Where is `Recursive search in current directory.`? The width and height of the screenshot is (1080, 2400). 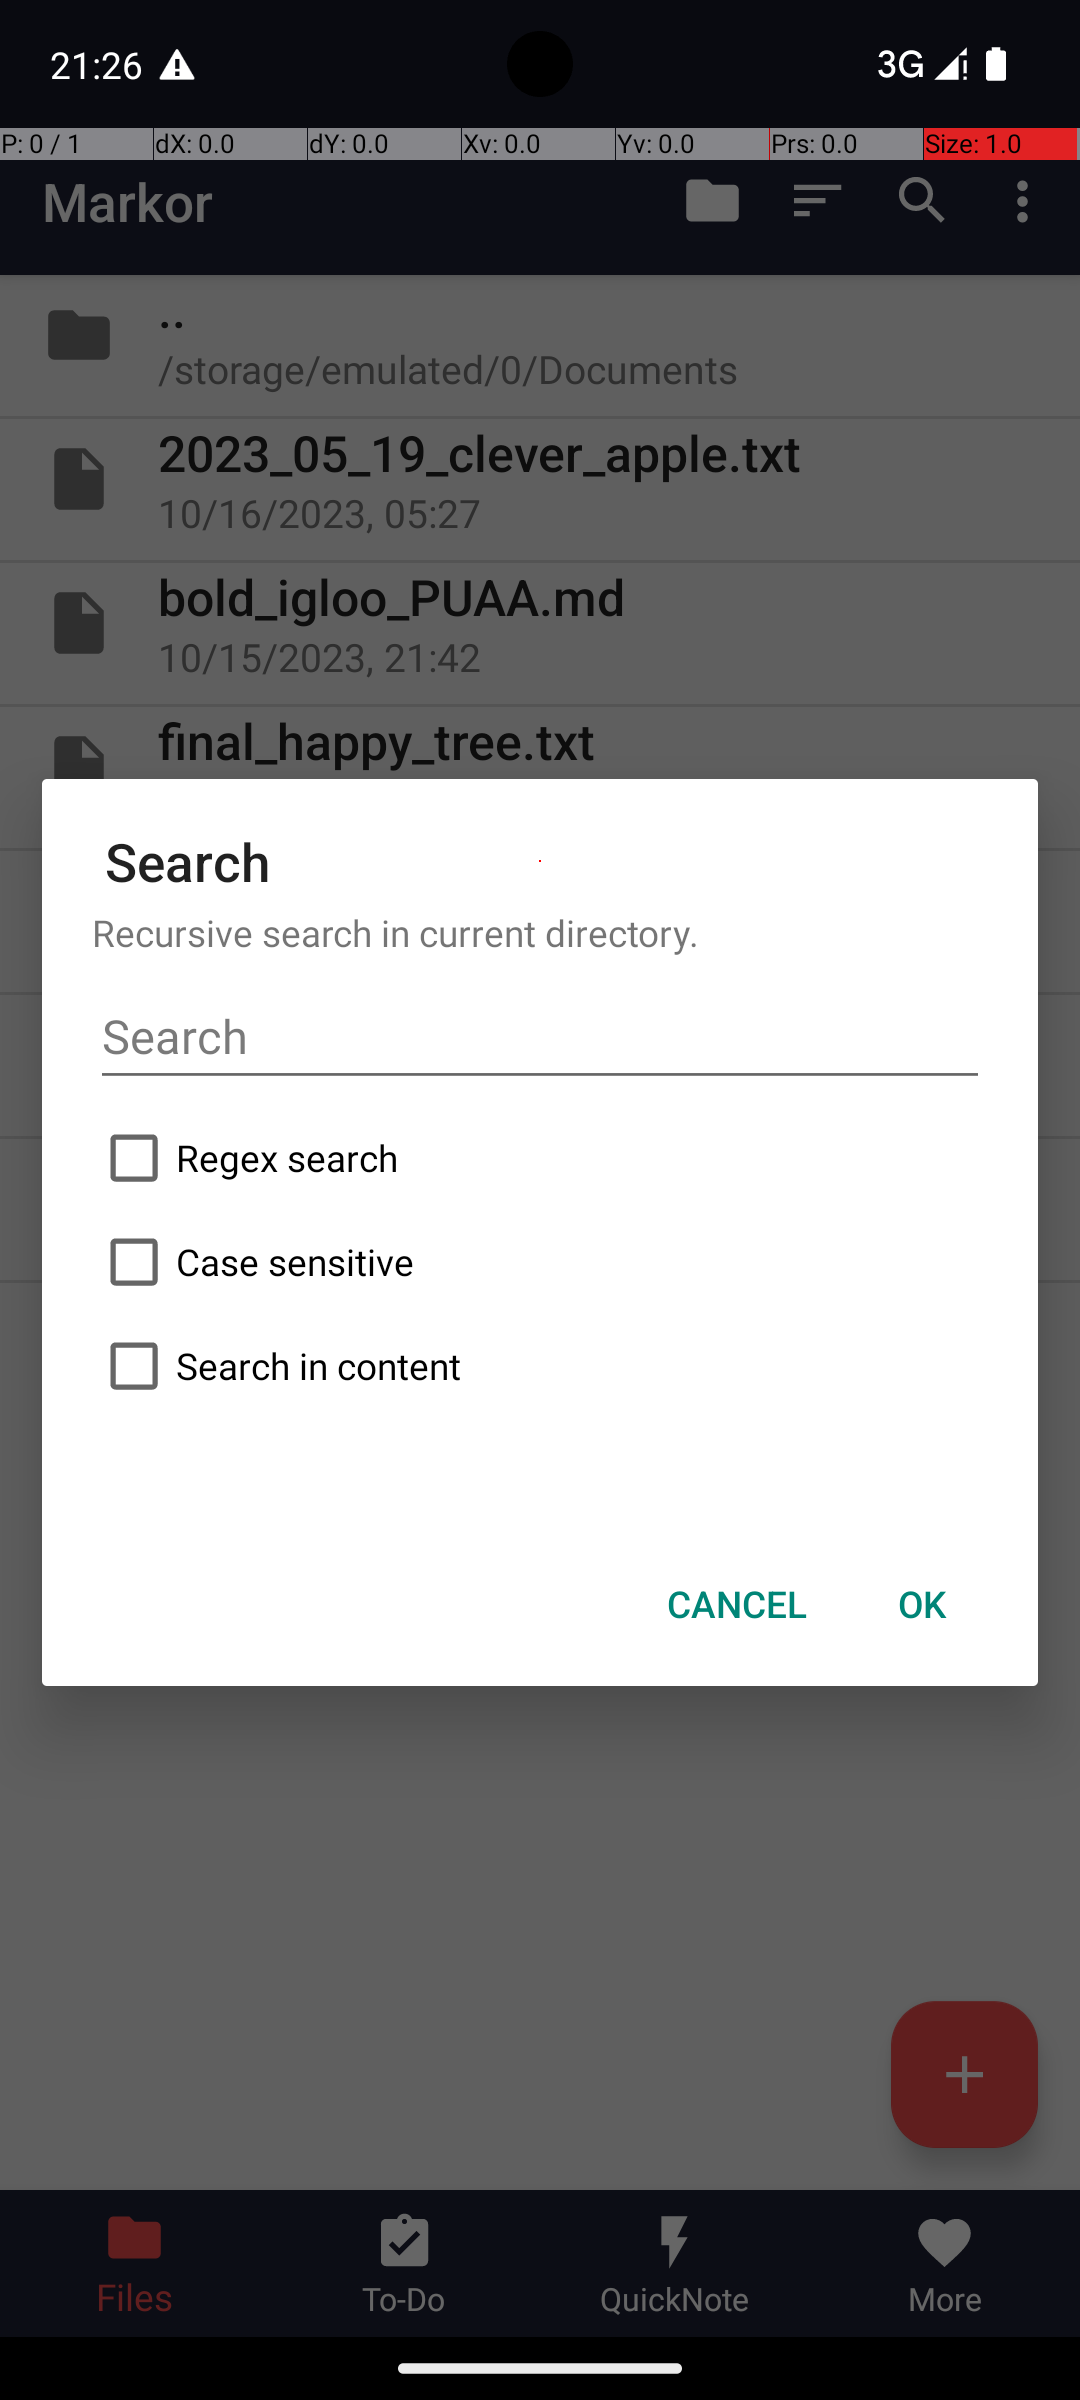
Recursive search in current directory. is located at coordinates (540, 932).